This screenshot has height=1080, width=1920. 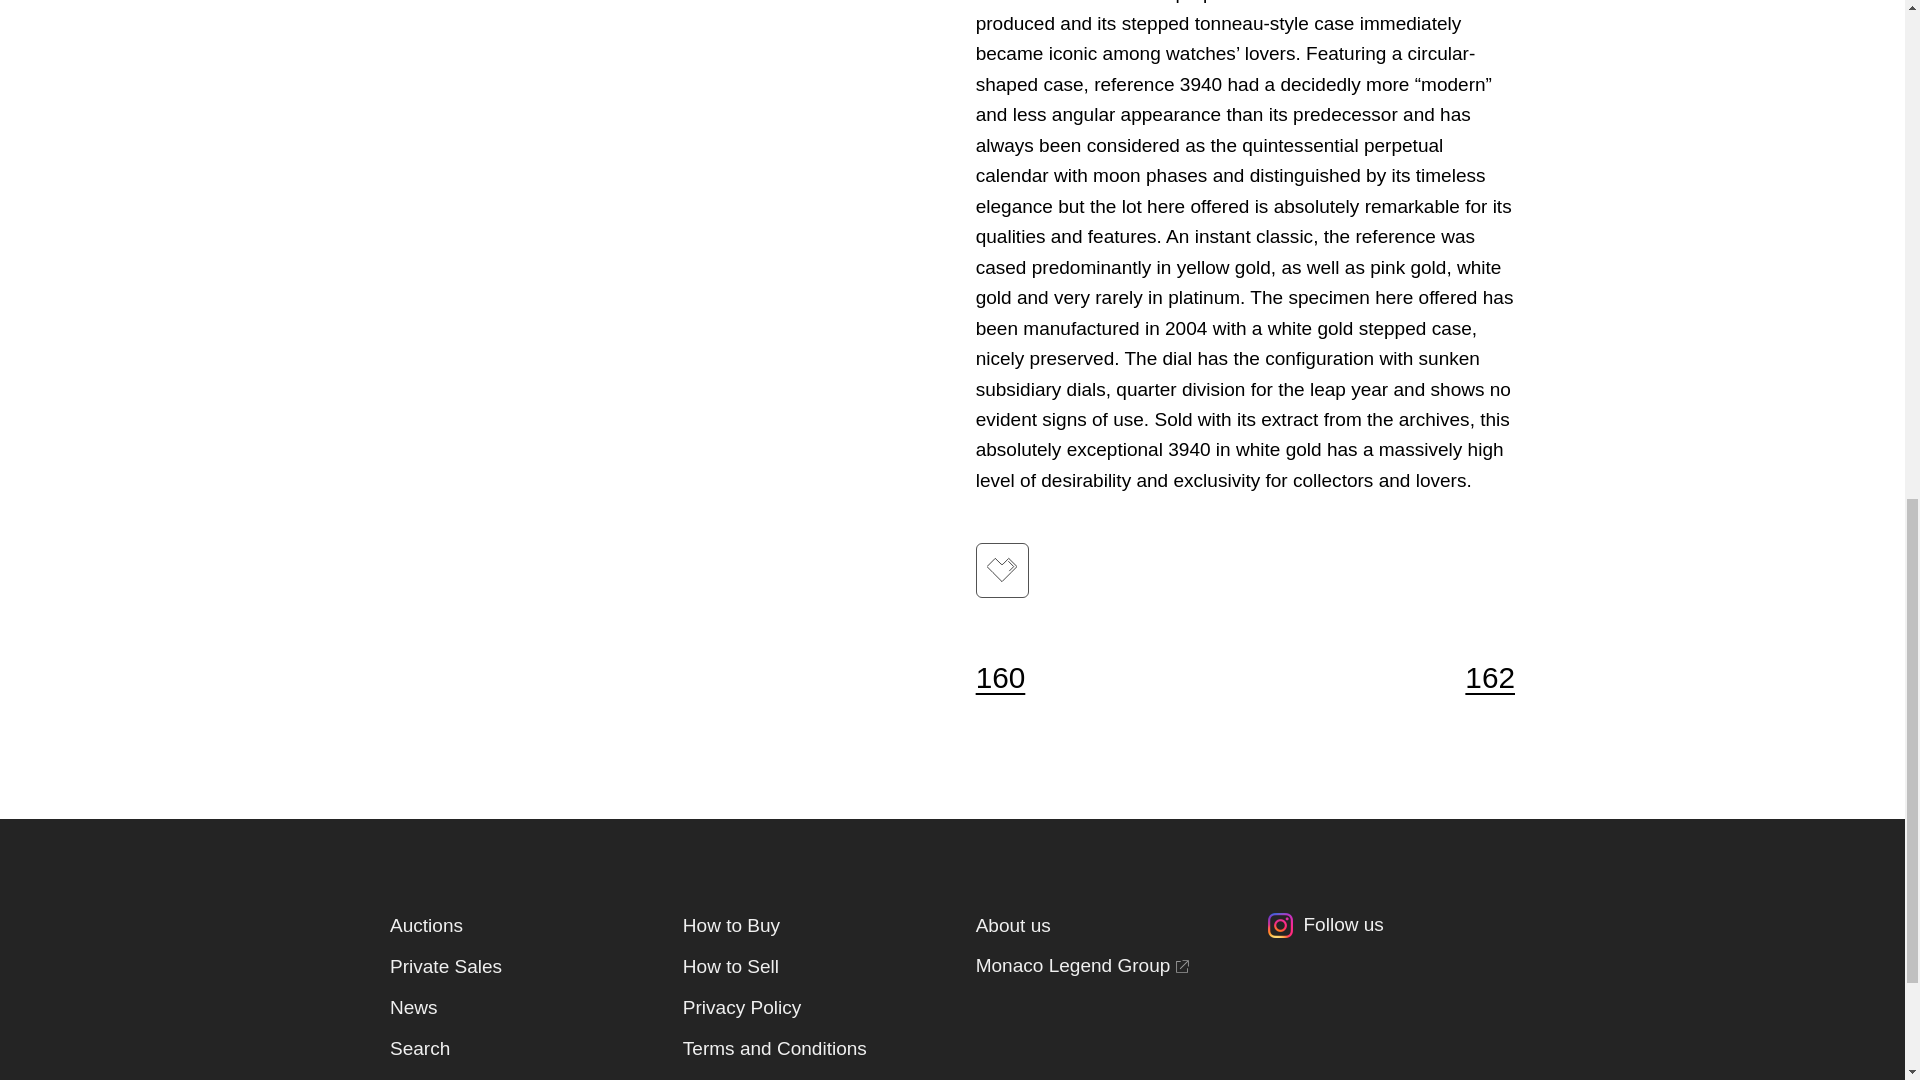 I want to click on Private Sales, so click(x=445, y=966).